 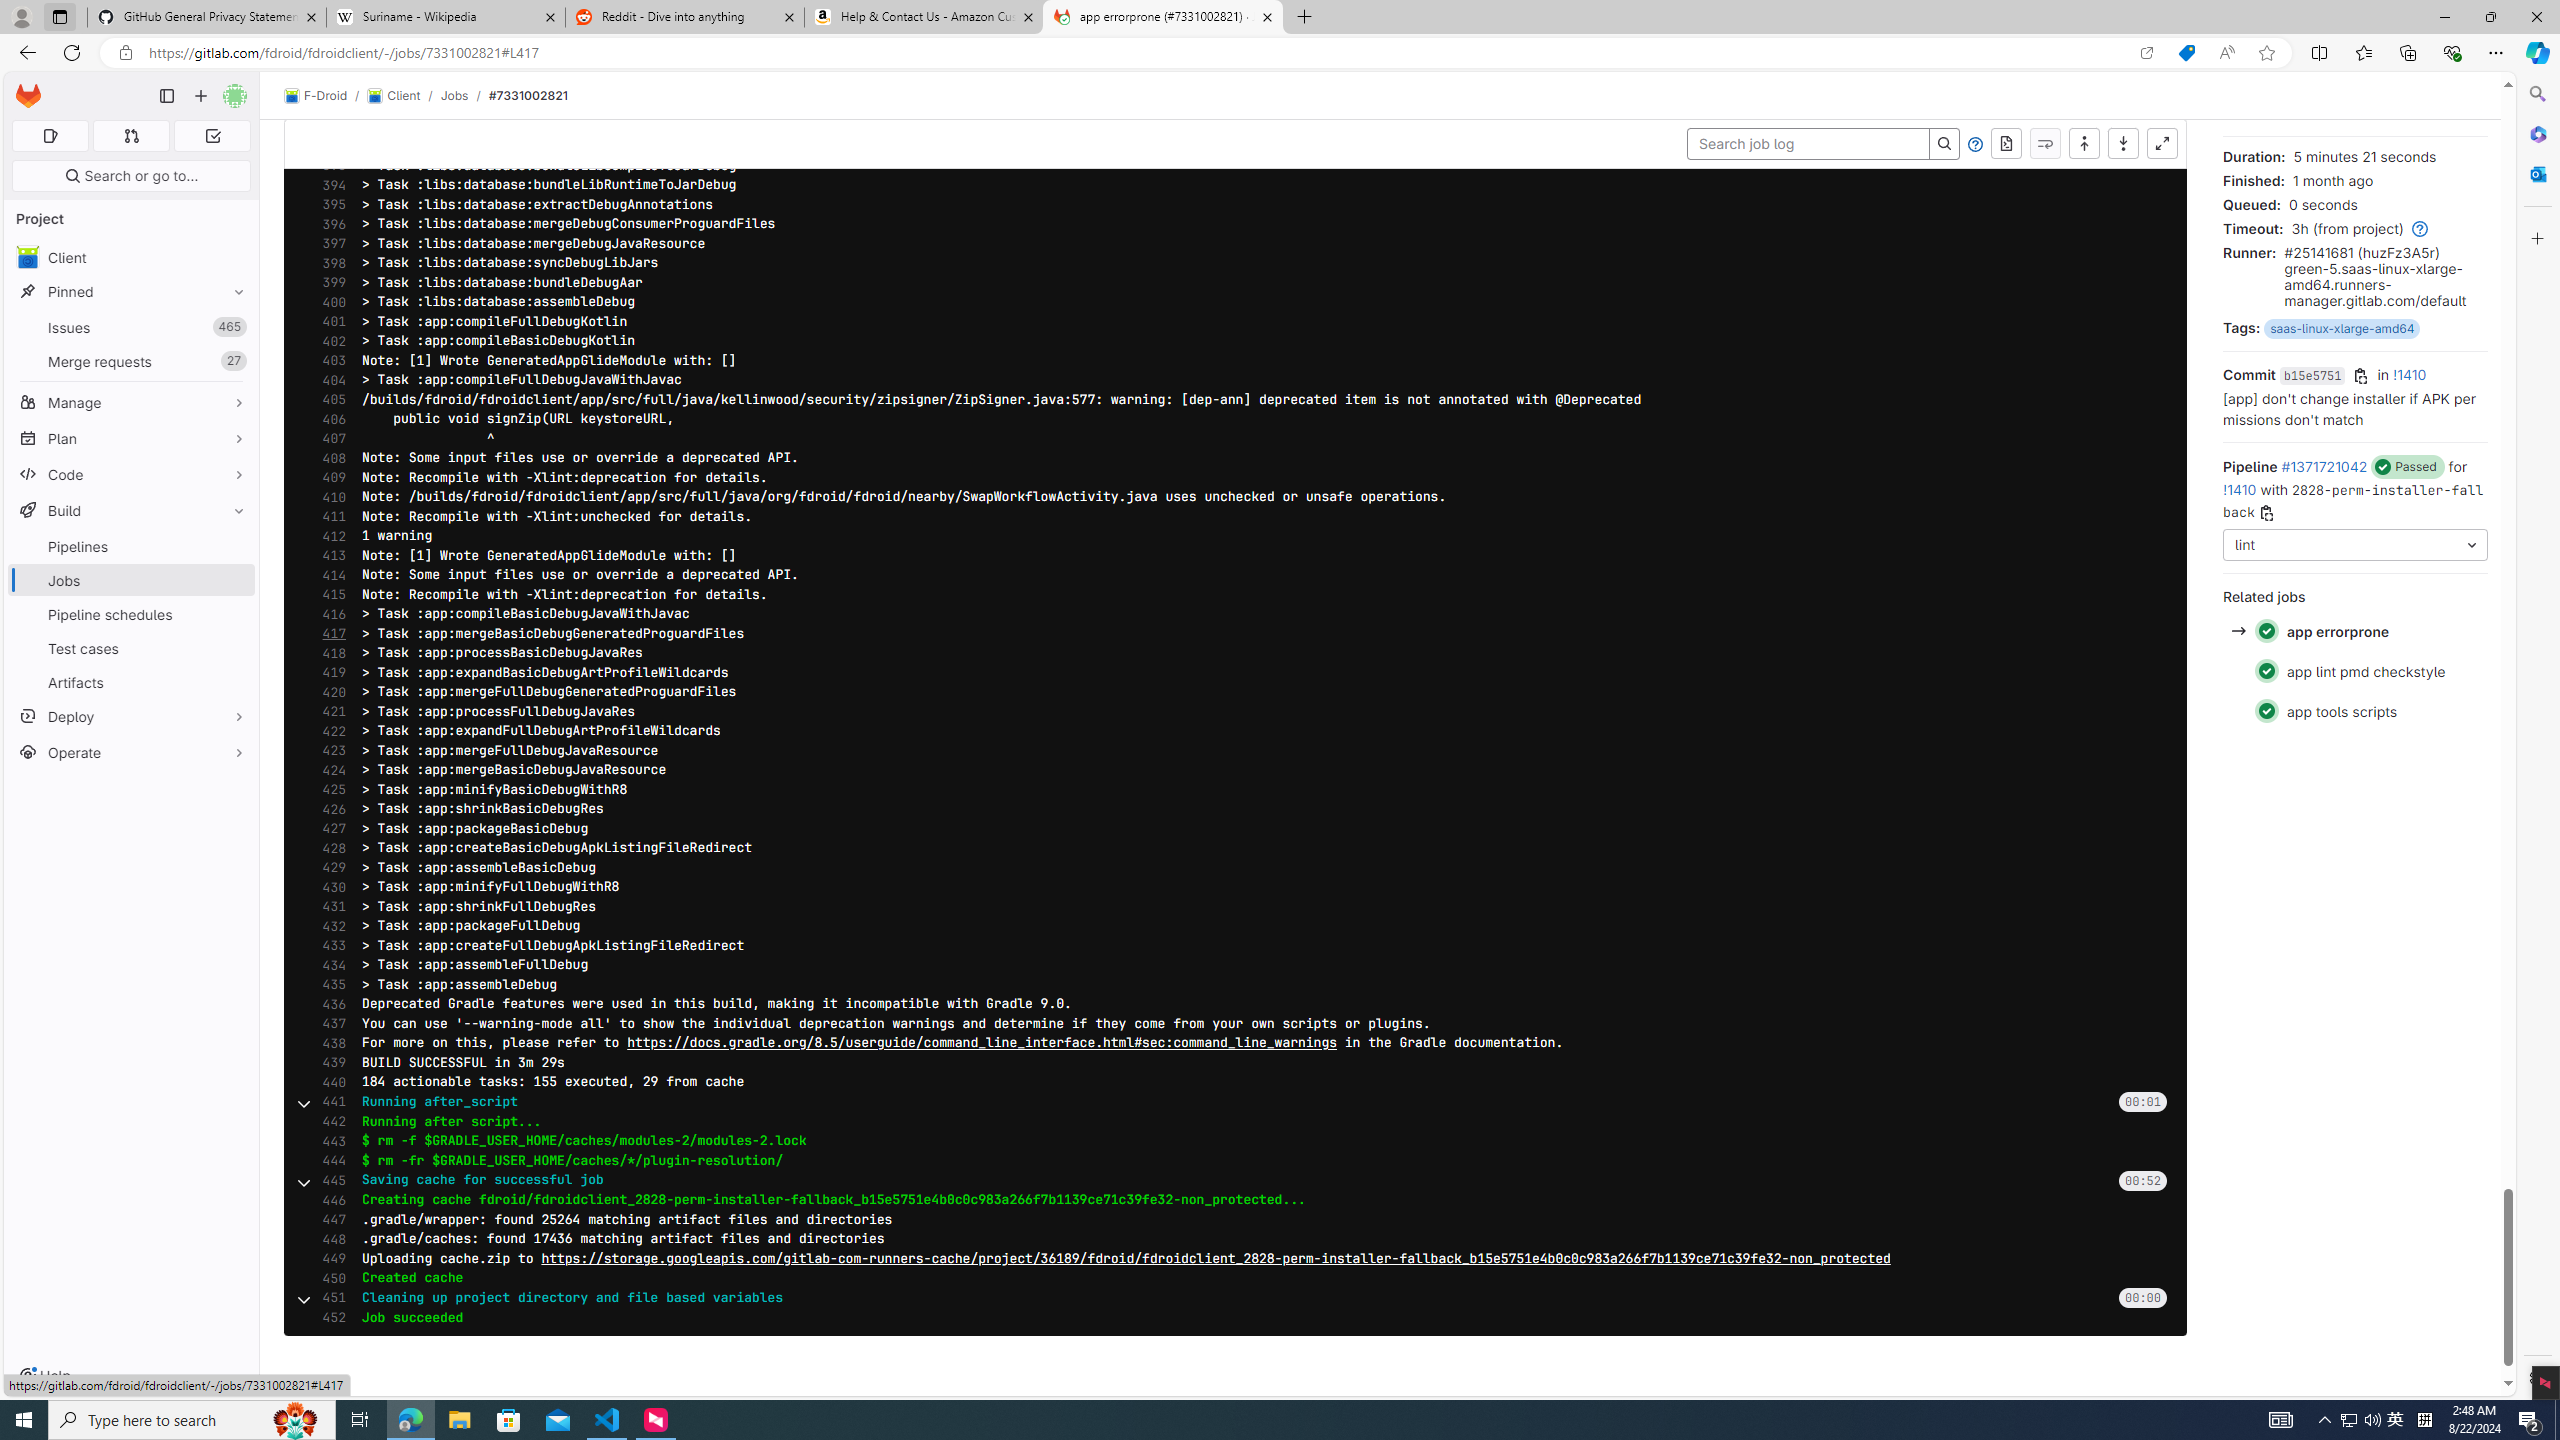 I want to click on 441, so click(x=328, y=1101).